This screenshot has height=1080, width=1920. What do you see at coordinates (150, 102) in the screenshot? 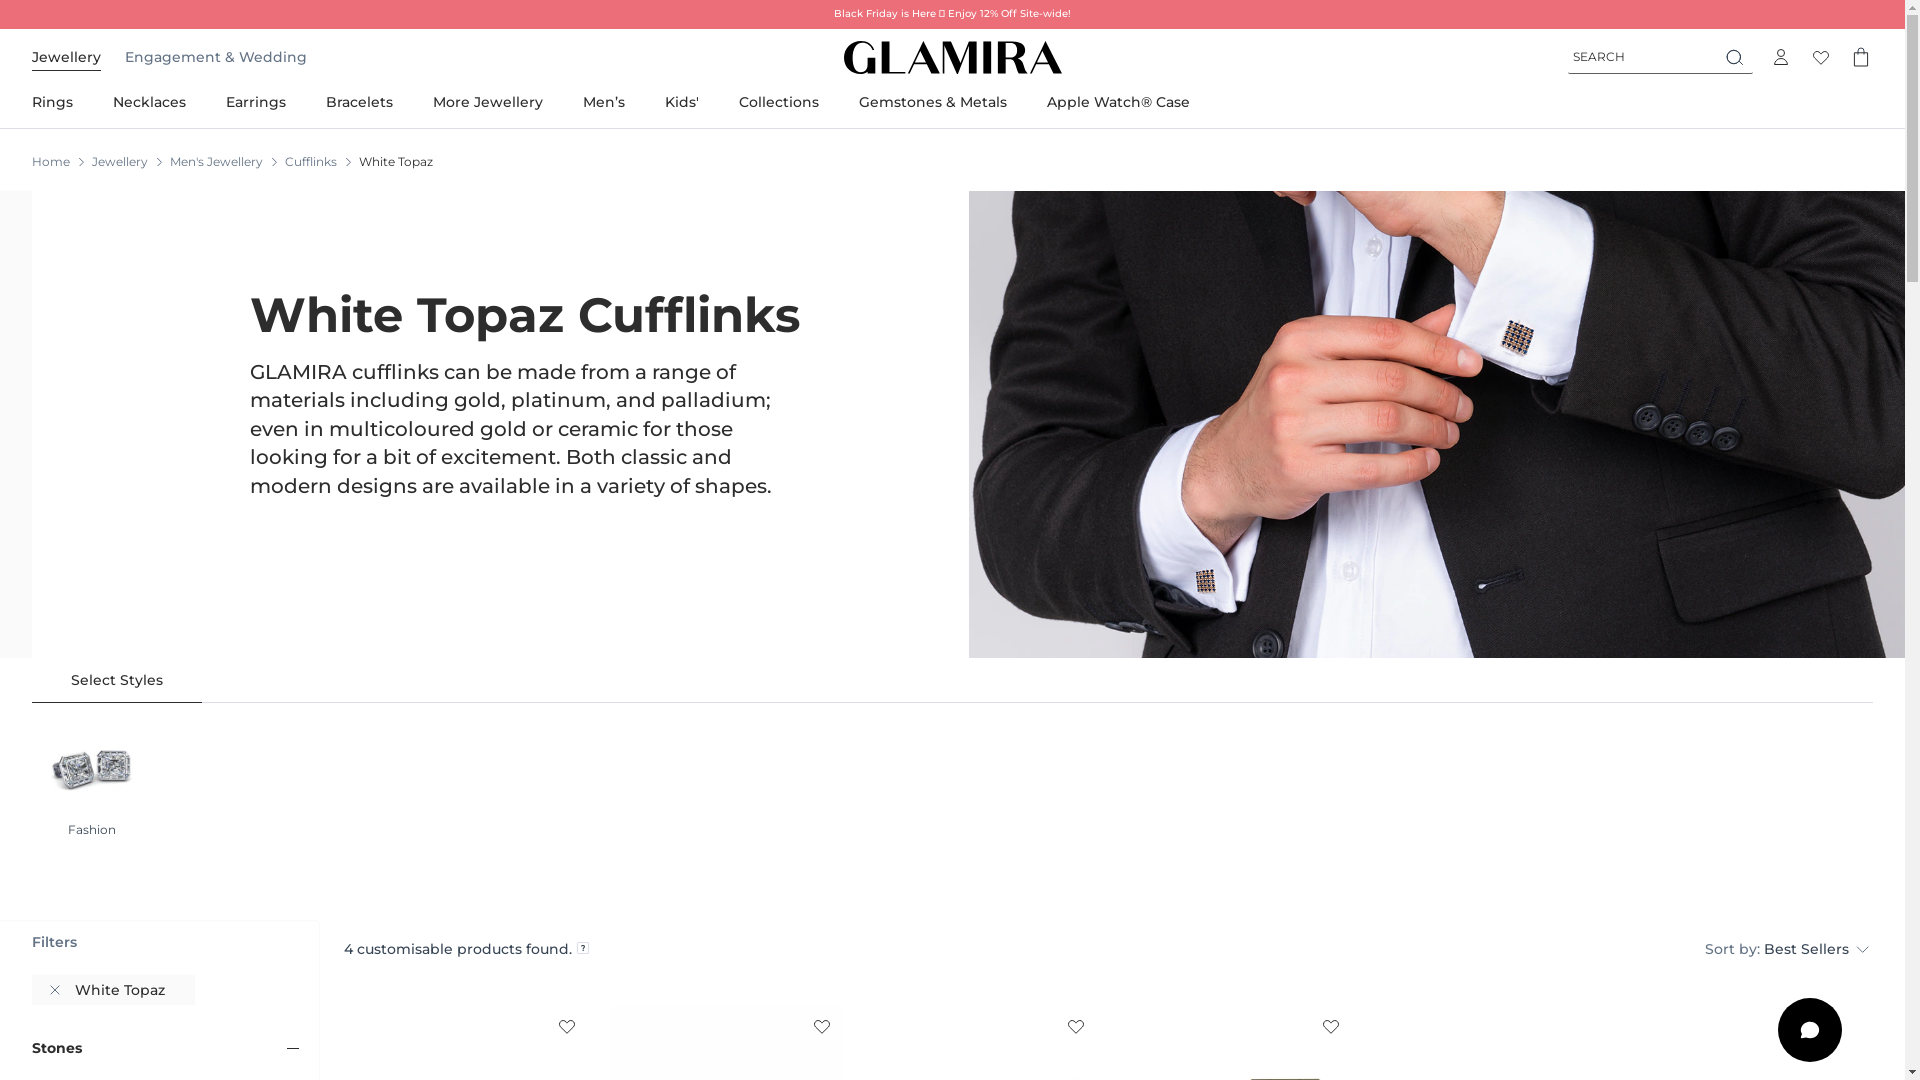
I see `Necklaces` at bounding box center [150, 102].